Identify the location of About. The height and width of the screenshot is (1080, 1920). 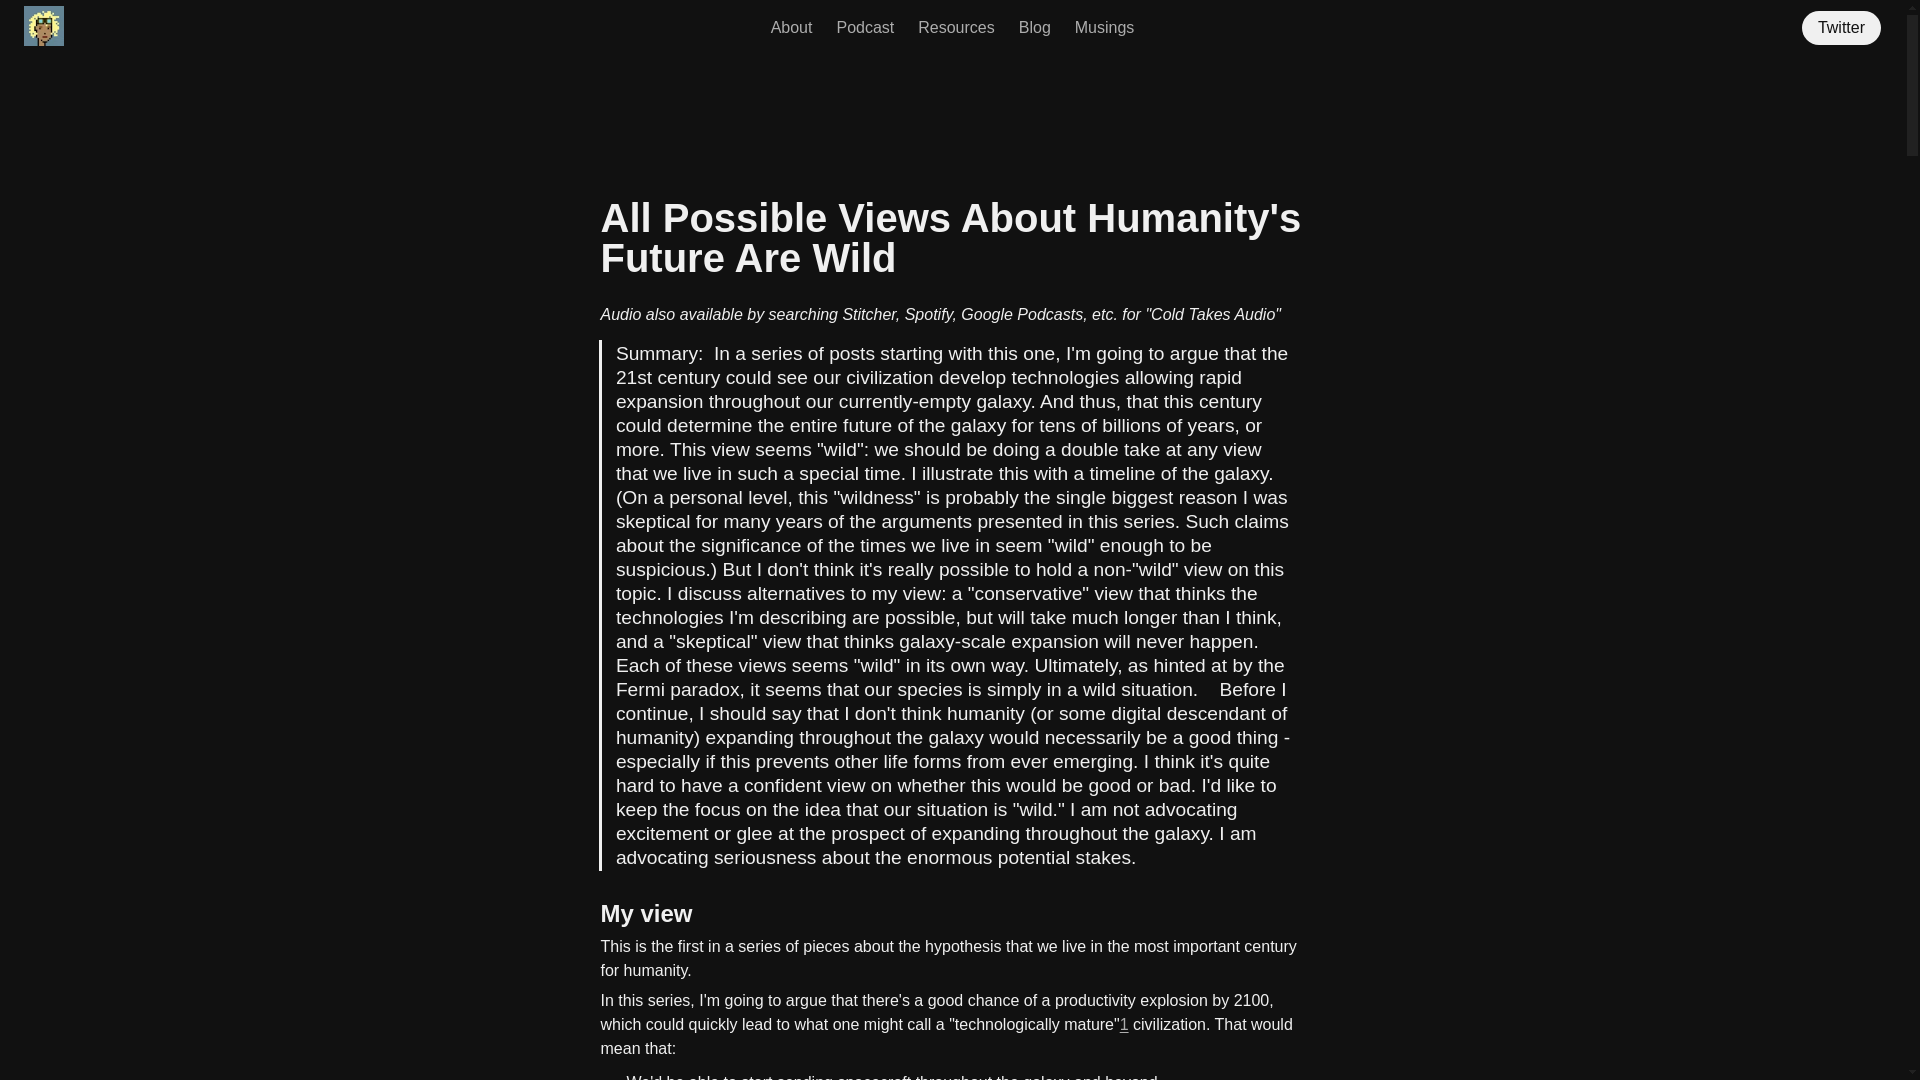
(792, 28).